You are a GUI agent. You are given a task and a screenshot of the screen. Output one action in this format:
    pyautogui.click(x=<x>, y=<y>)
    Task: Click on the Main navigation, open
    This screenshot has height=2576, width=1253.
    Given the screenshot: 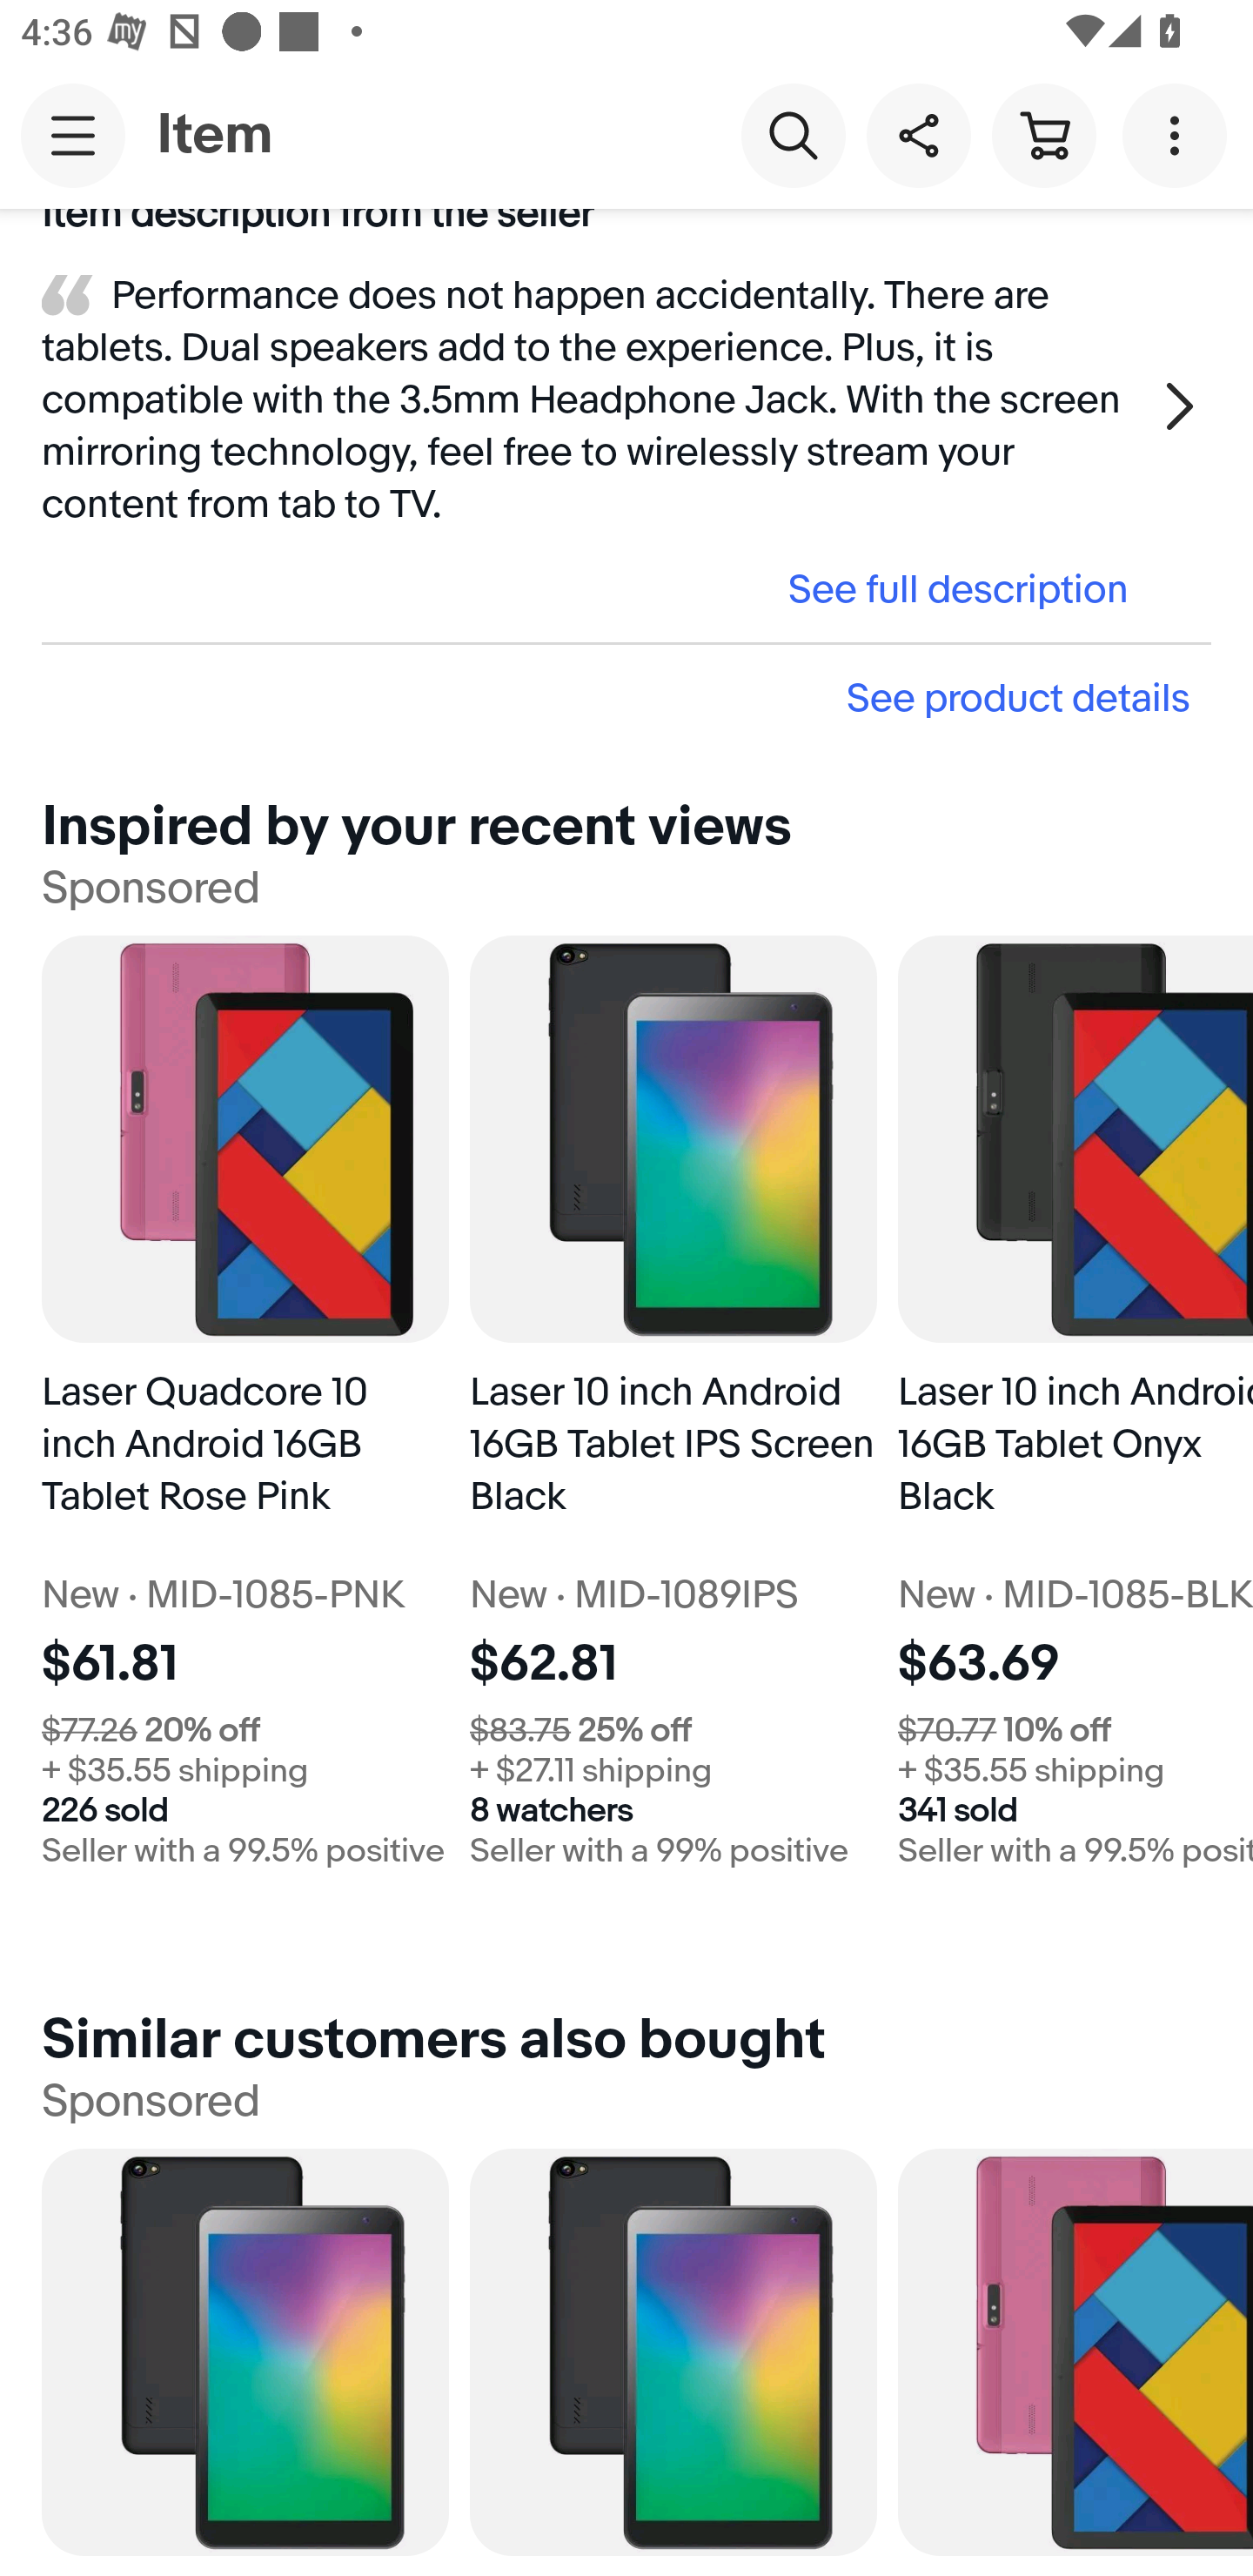 What is the action you would take?
    pyautogui.click(x=73, y=135)
    